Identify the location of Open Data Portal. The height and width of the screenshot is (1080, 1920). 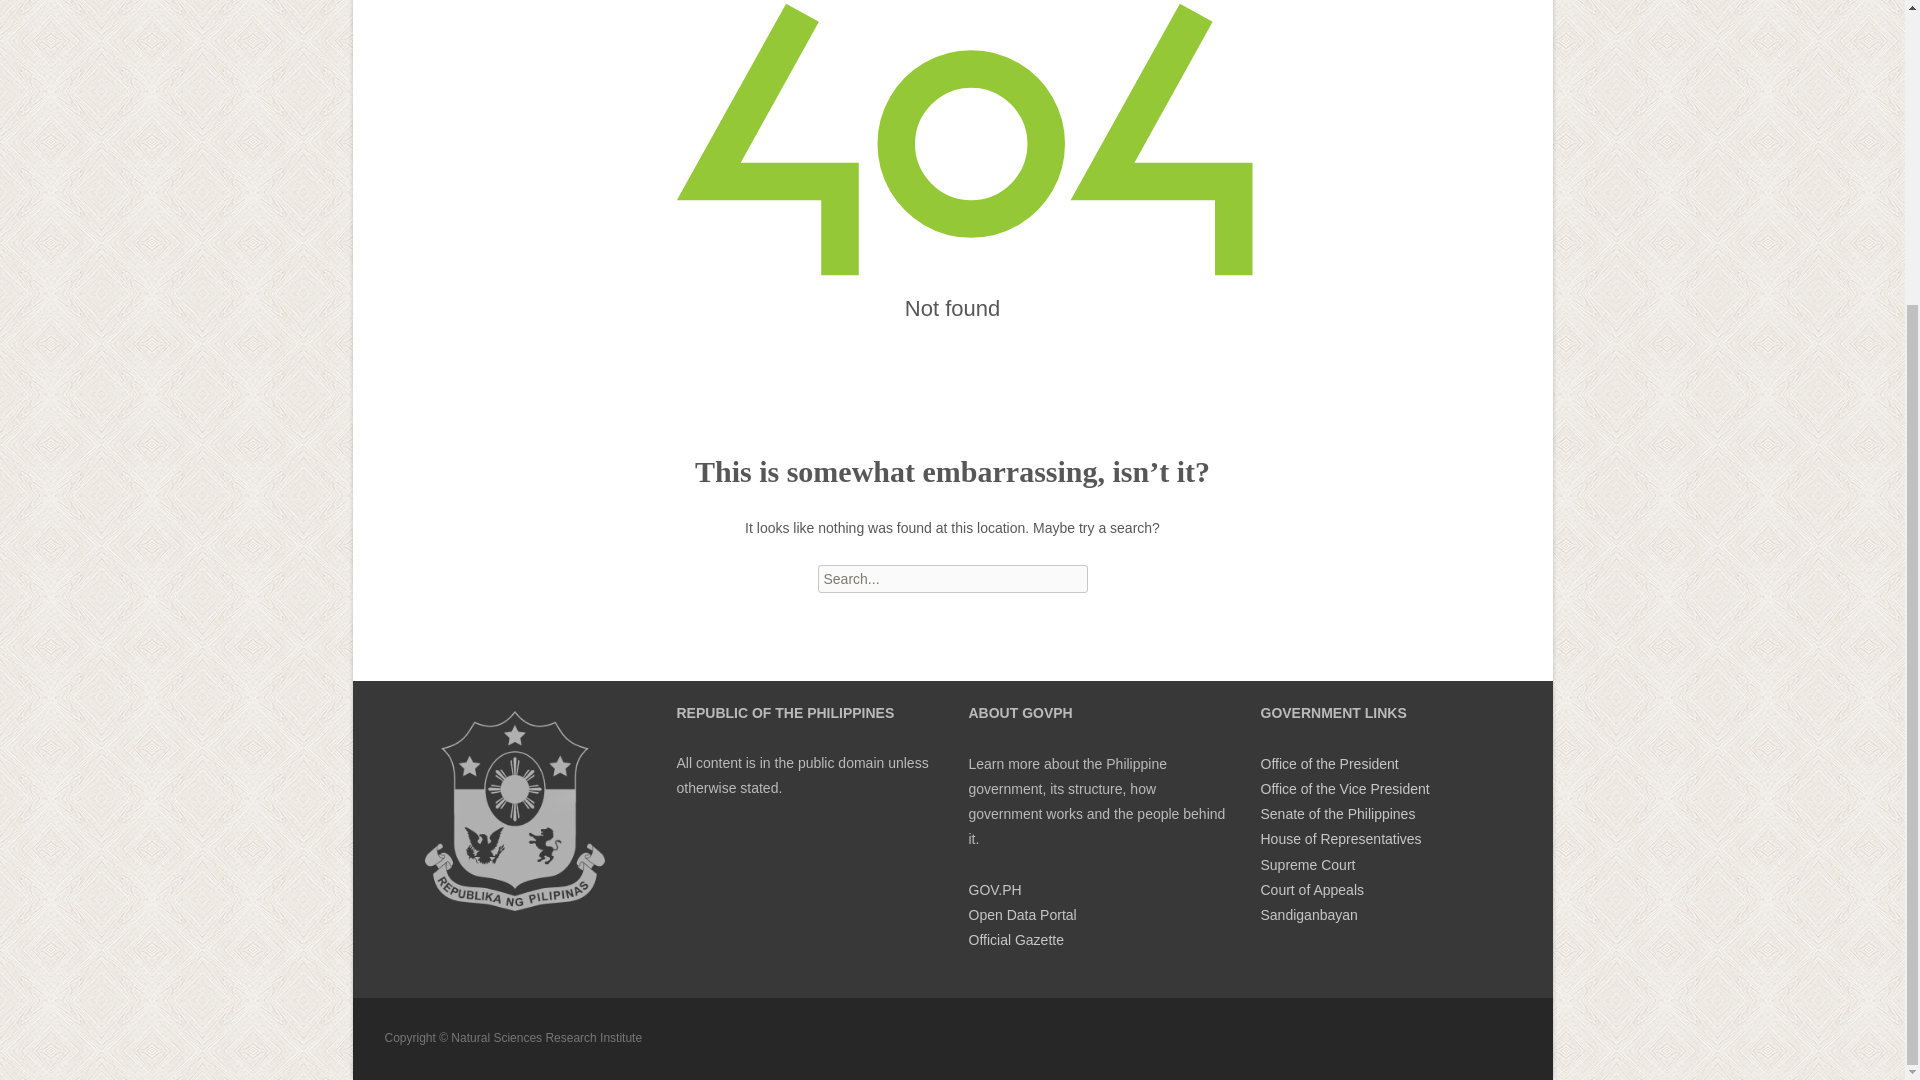
(1021, 915).